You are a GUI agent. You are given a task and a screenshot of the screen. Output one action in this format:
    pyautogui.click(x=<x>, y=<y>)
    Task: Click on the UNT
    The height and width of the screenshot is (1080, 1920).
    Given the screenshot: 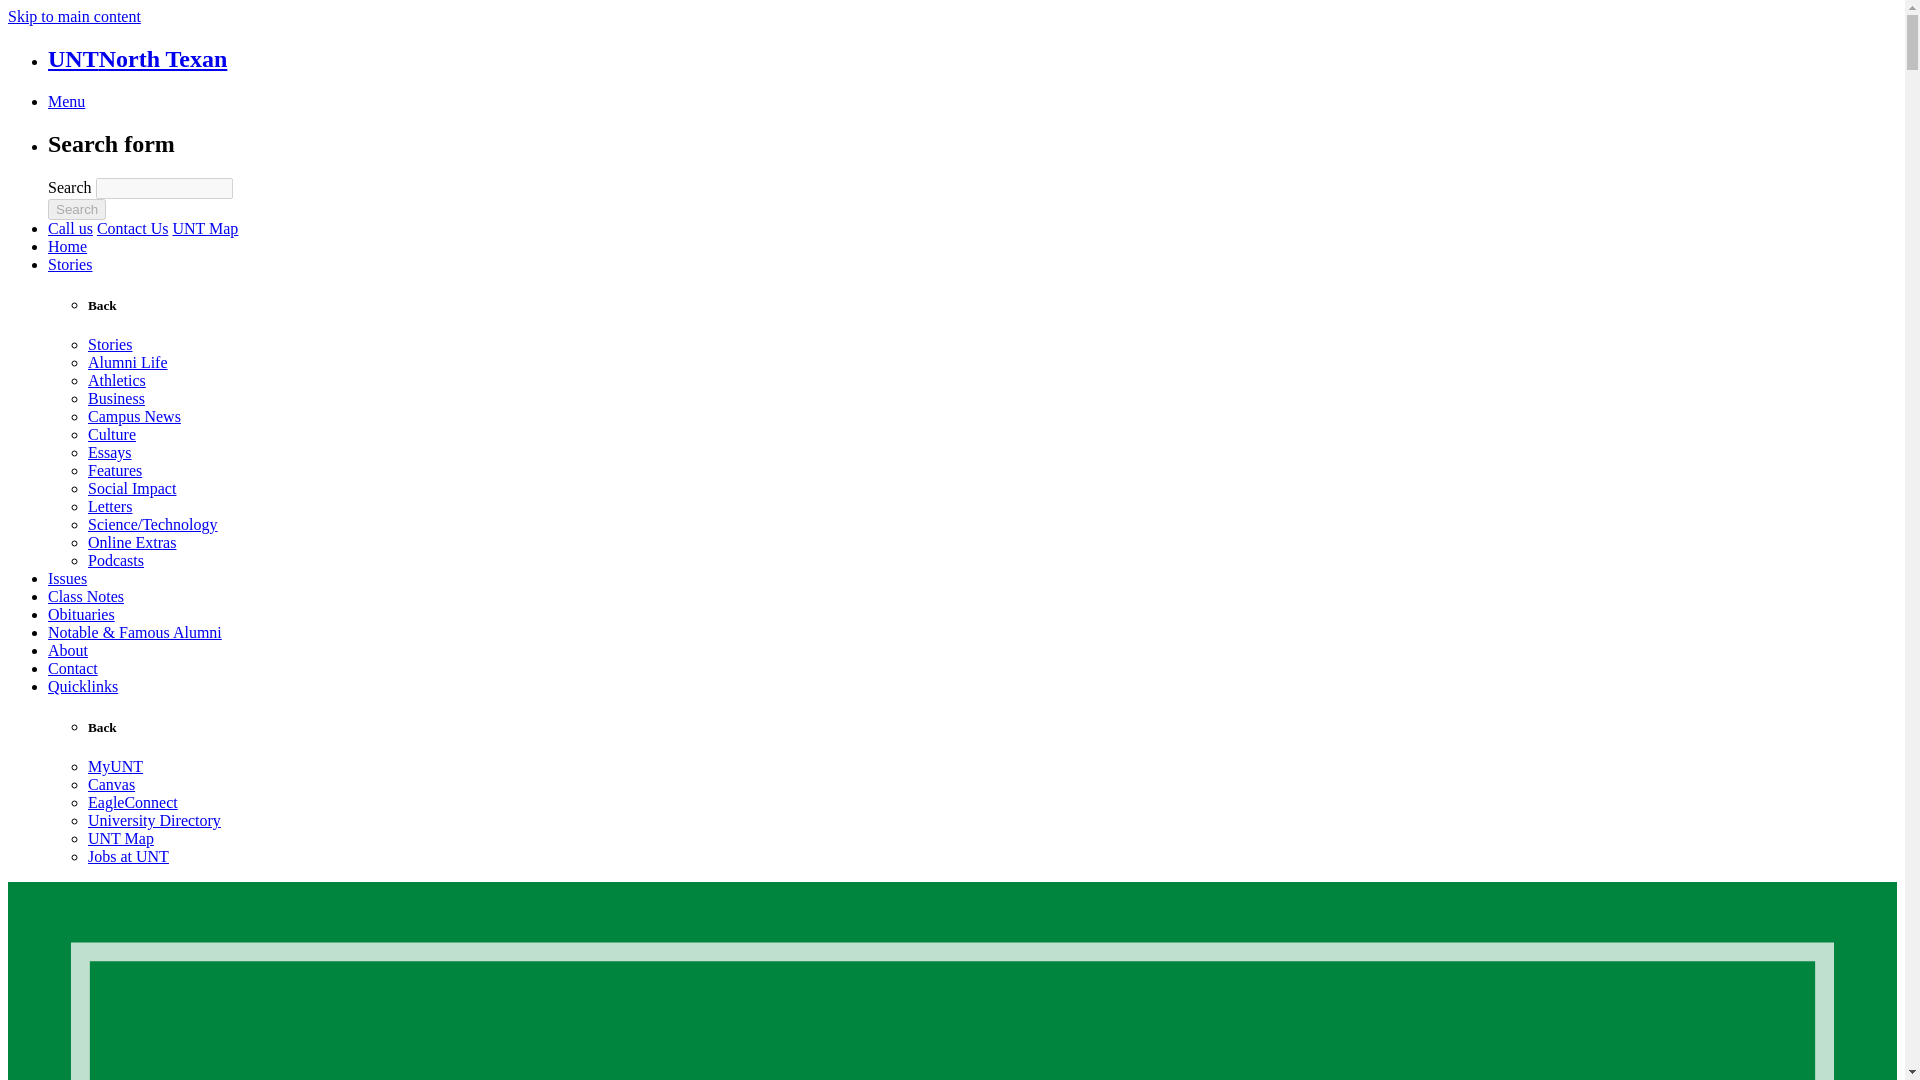 What is the action you would take?
    pyautogui.click(x=137, y=59)
    